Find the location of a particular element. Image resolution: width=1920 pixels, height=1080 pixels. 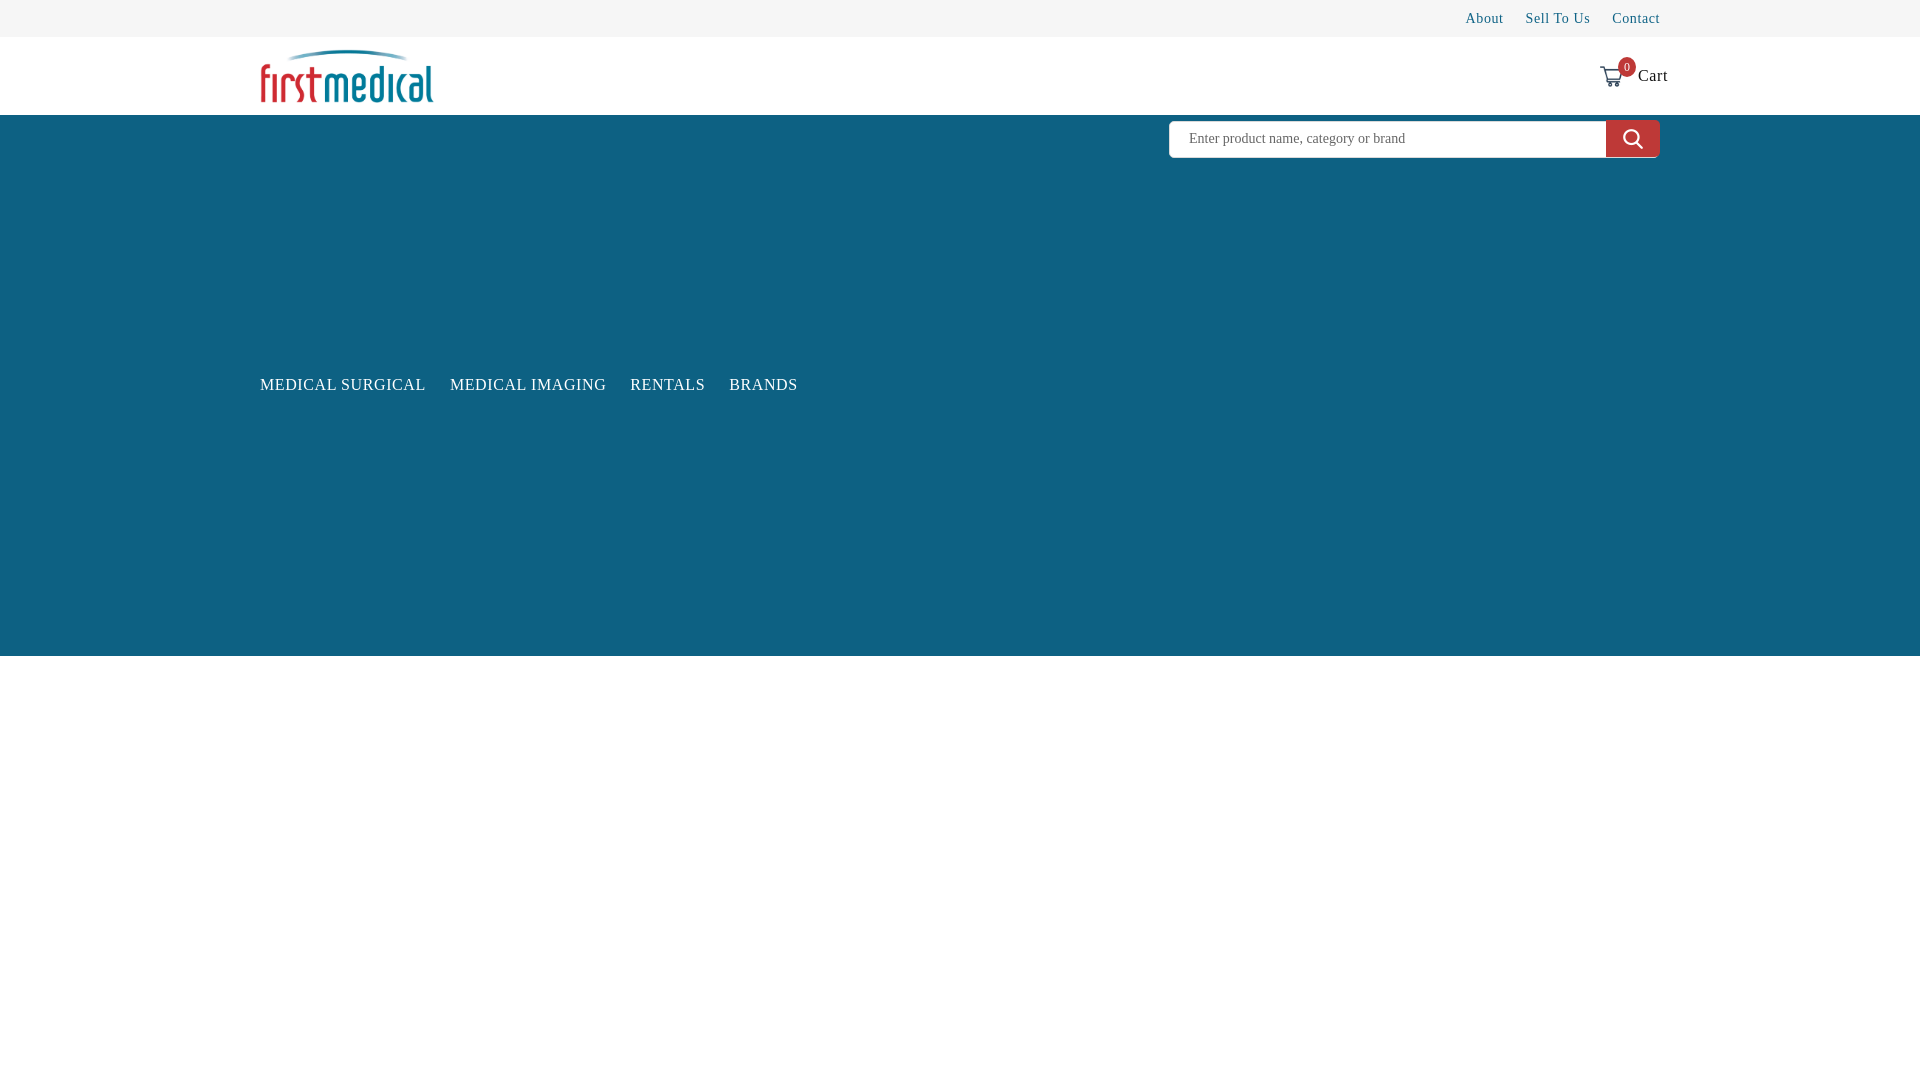

About is located at coordinates (342, 384).